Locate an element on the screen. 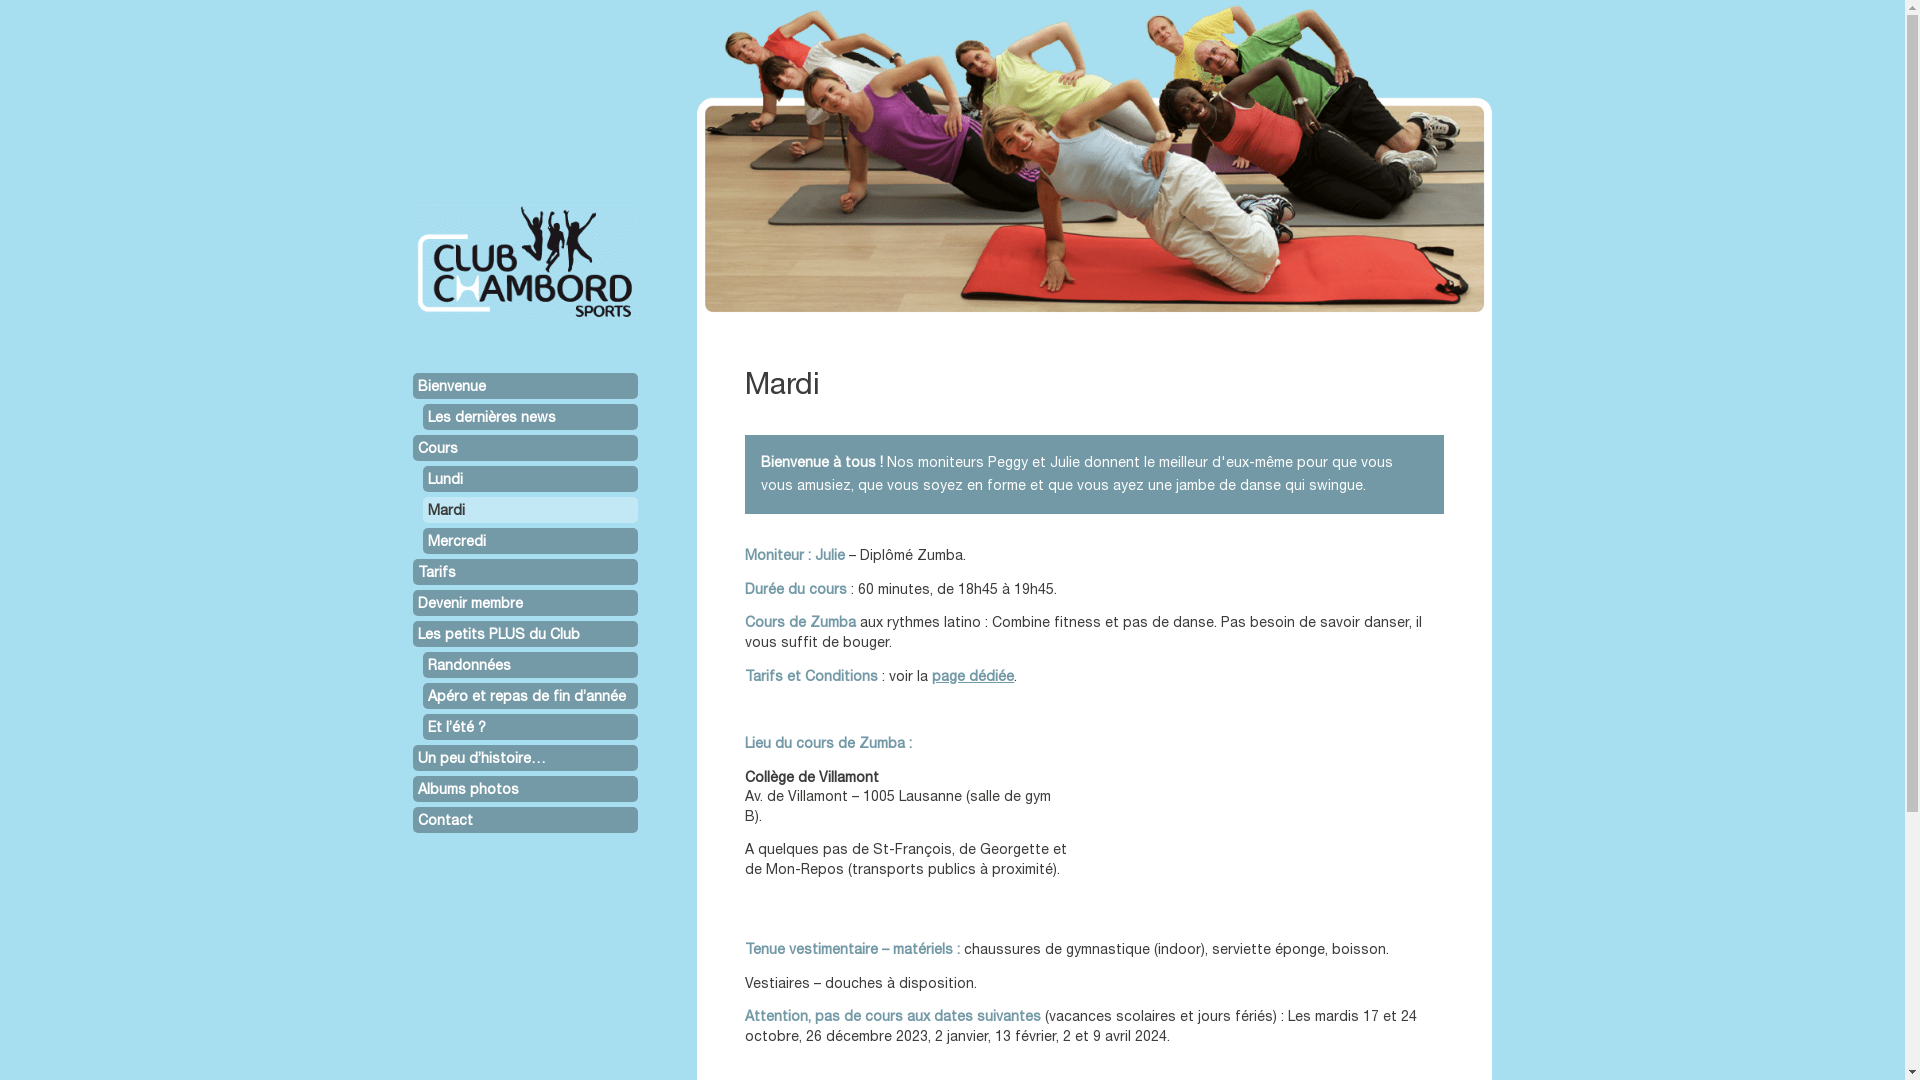 The image size is (1920, 1080). Les petits PLUS du Club is located at coordinates (524, 634).